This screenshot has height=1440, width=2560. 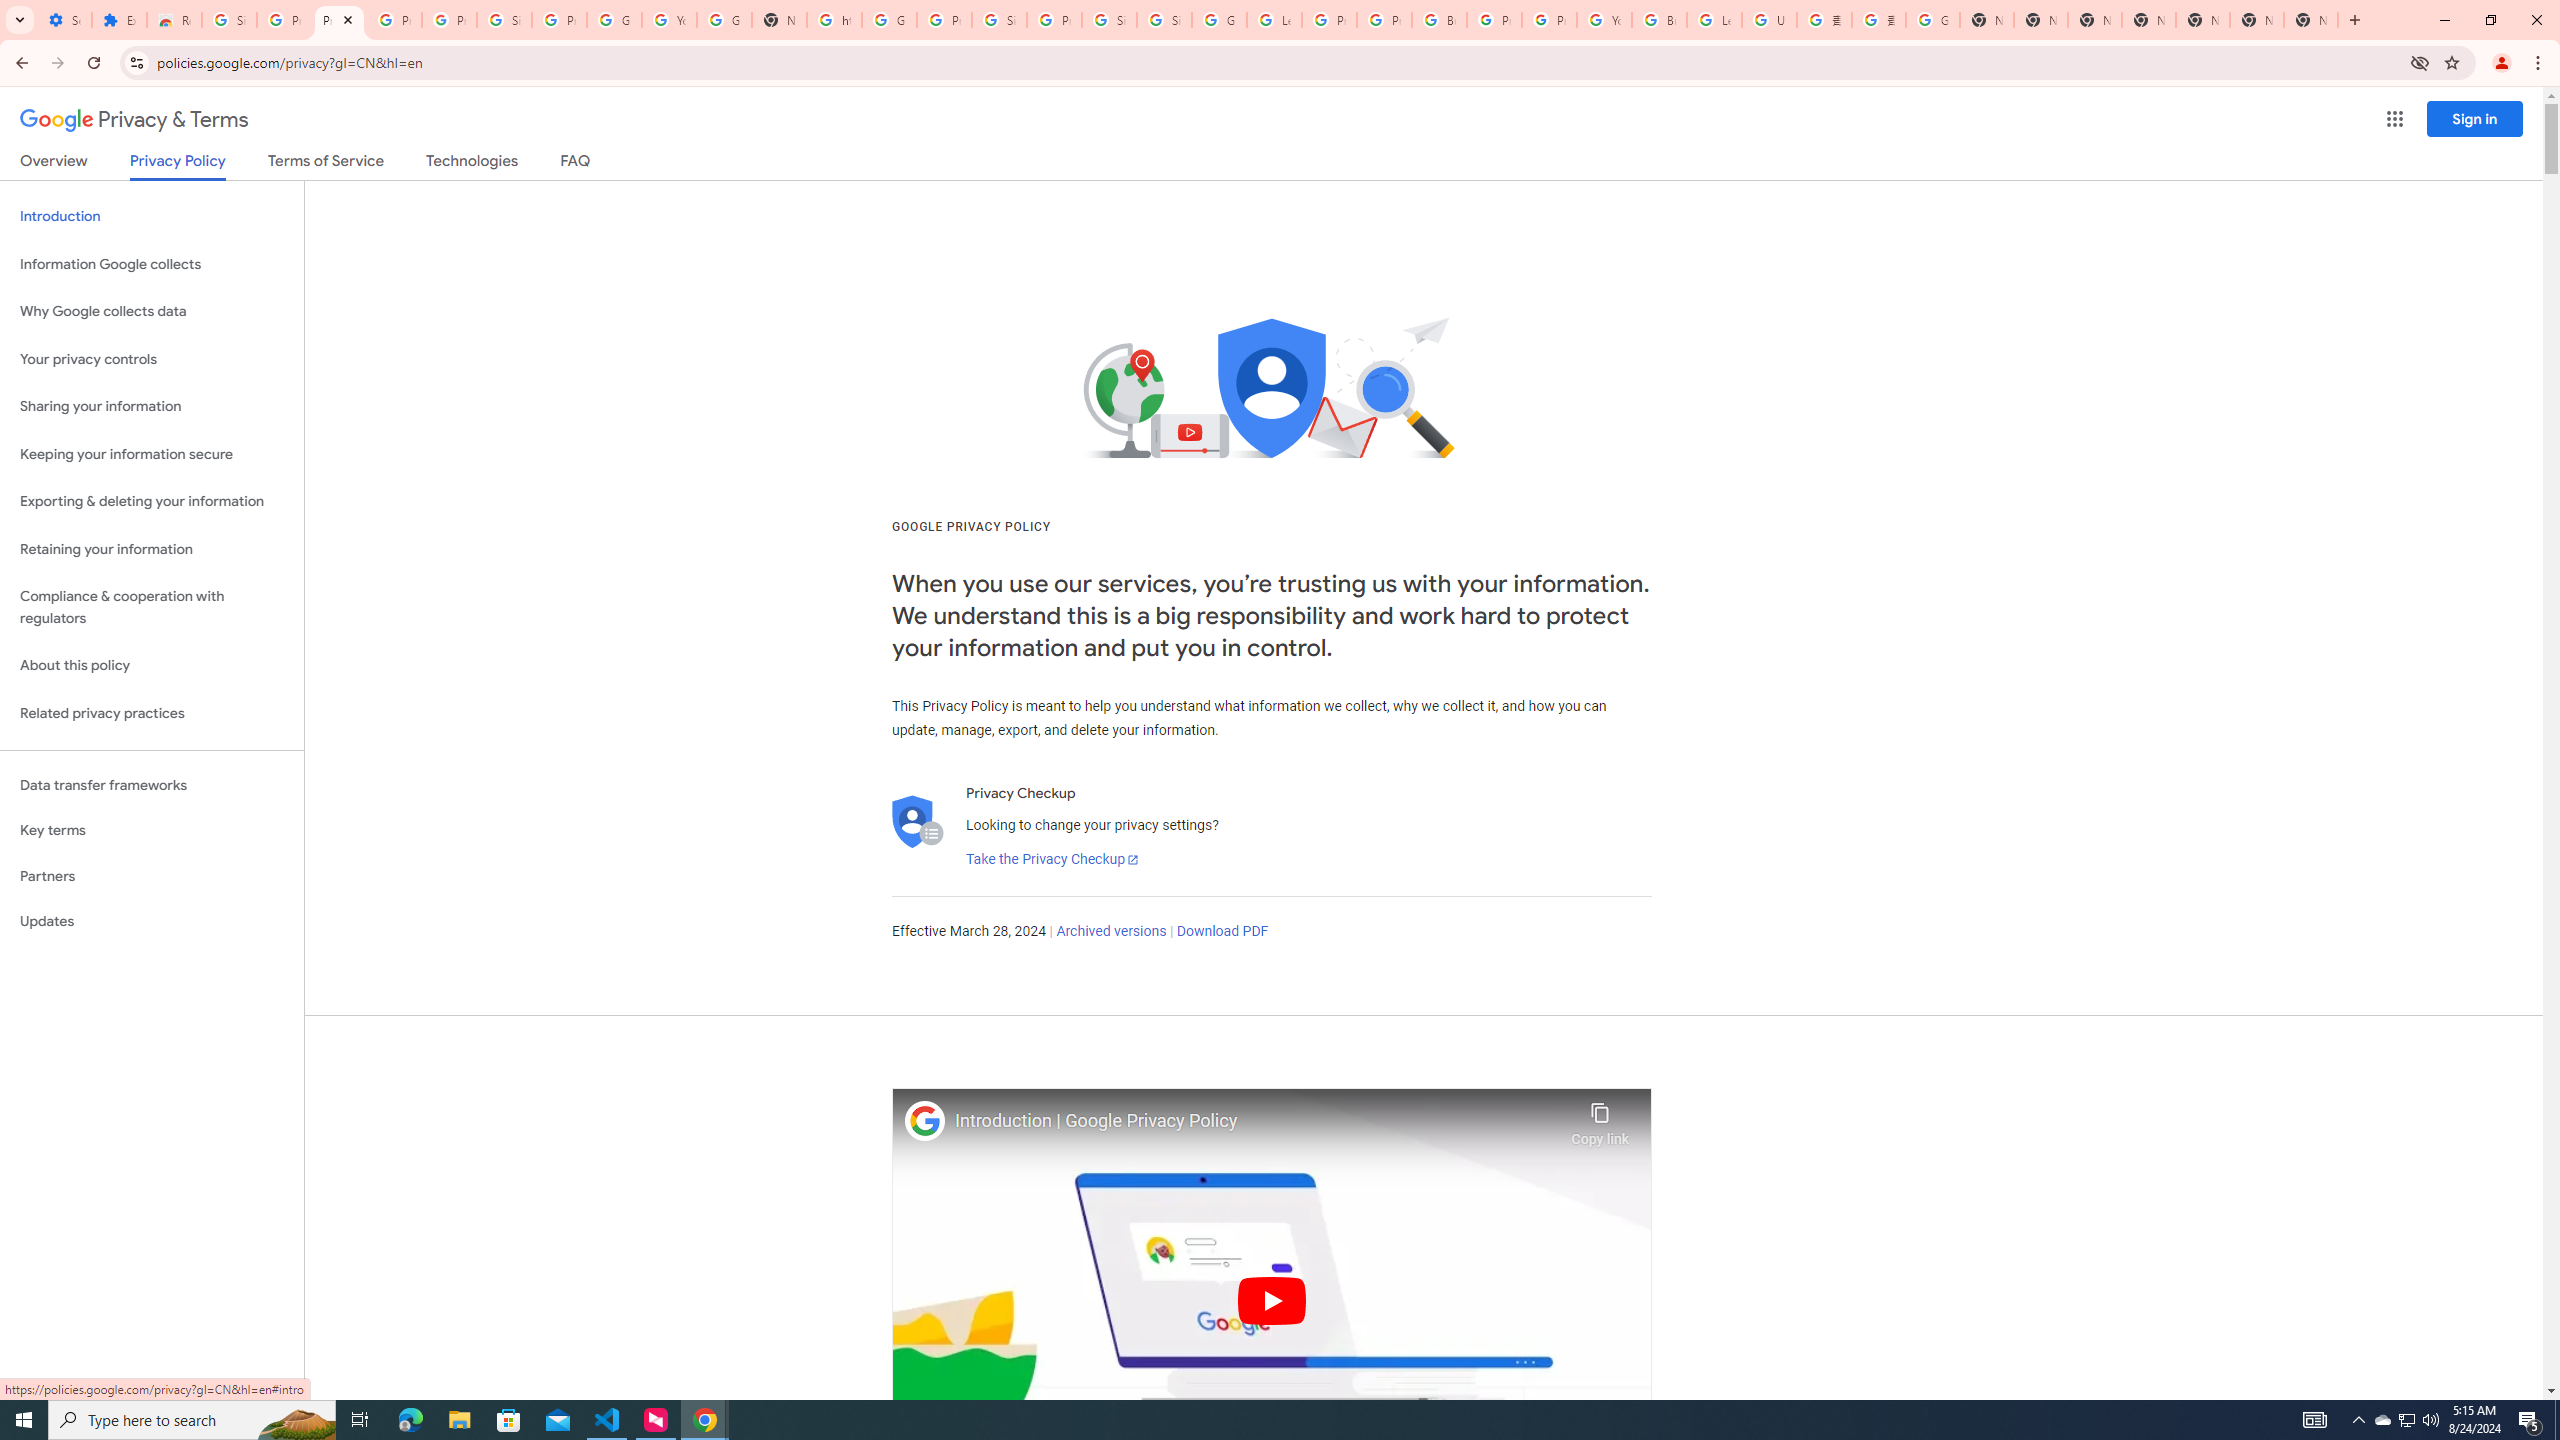 What do you see at coordinates (1272, 1300) in the screenshot?
I see `Play` at bounding box center [1272, 1300].